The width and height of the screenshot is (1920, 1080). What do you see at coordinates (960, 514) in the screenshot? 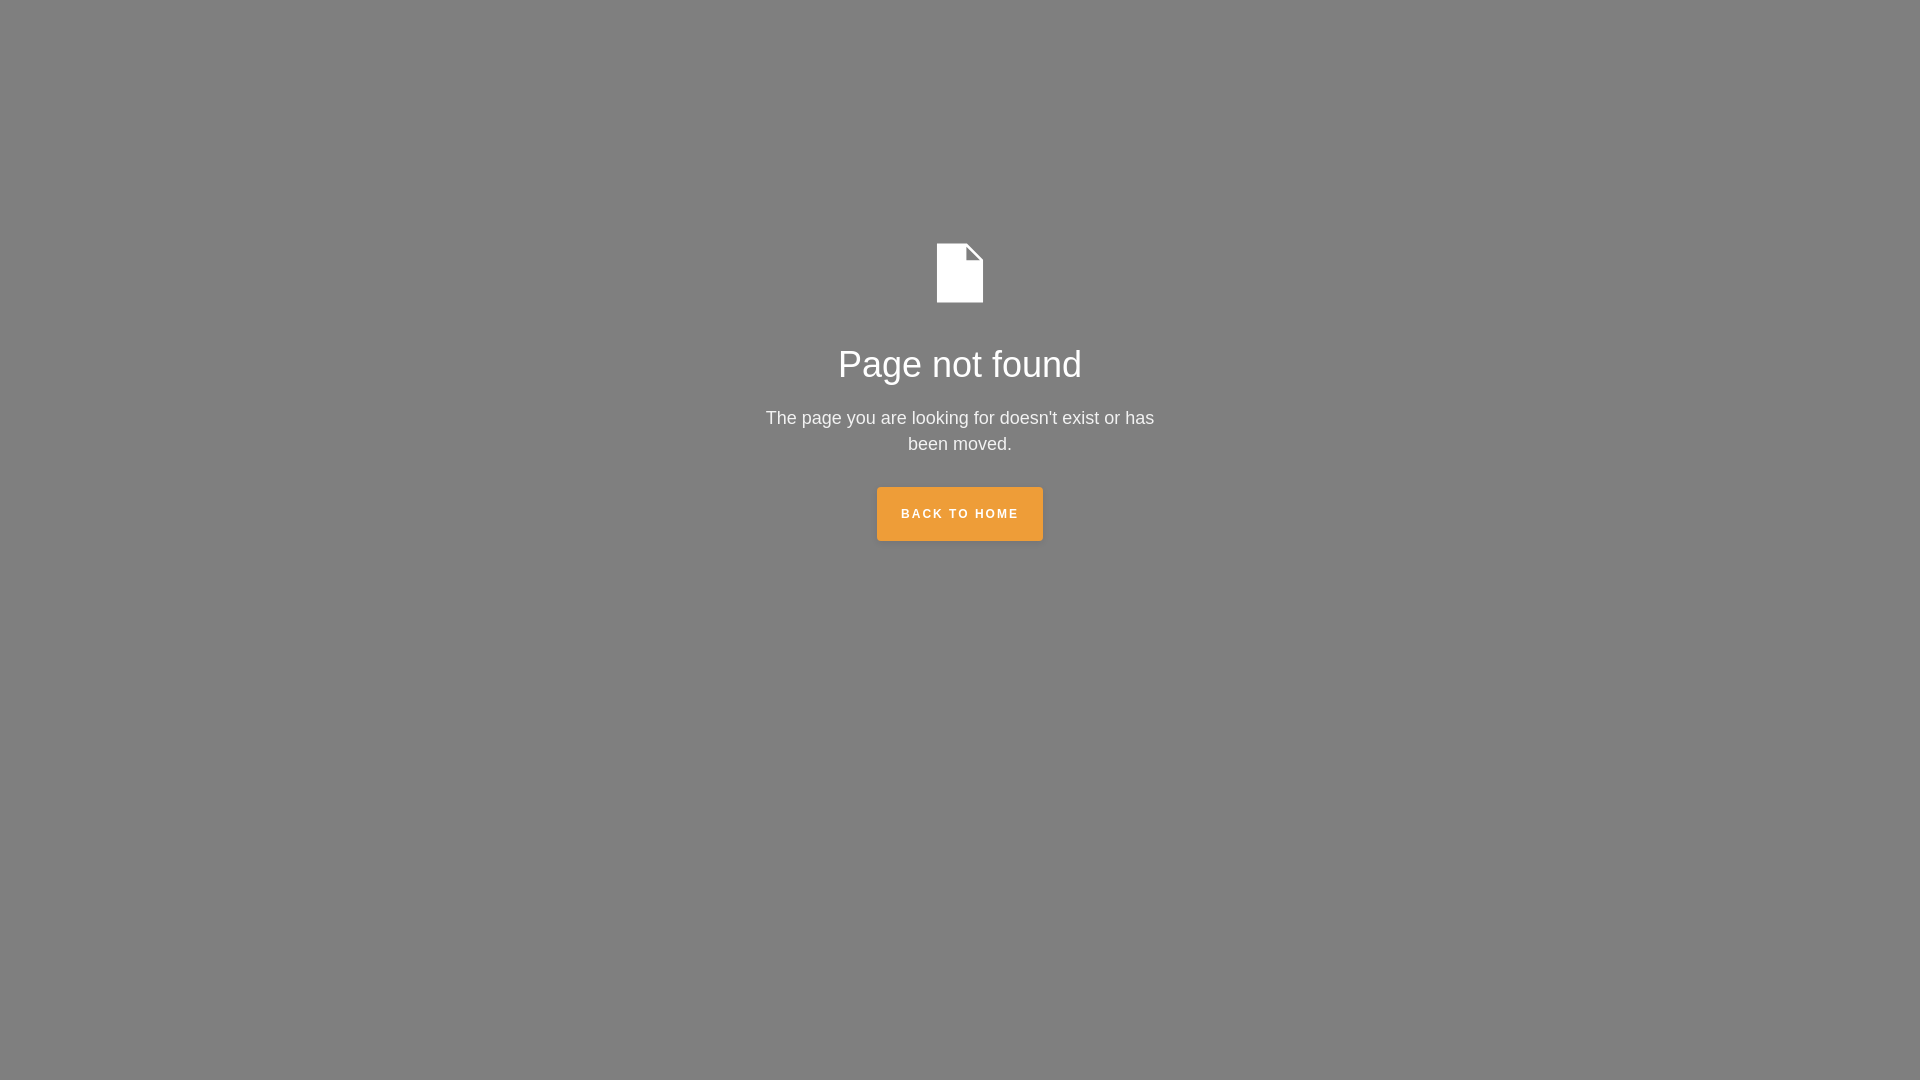
I see `BACK TO HOME` at bounding box center [960, 514].